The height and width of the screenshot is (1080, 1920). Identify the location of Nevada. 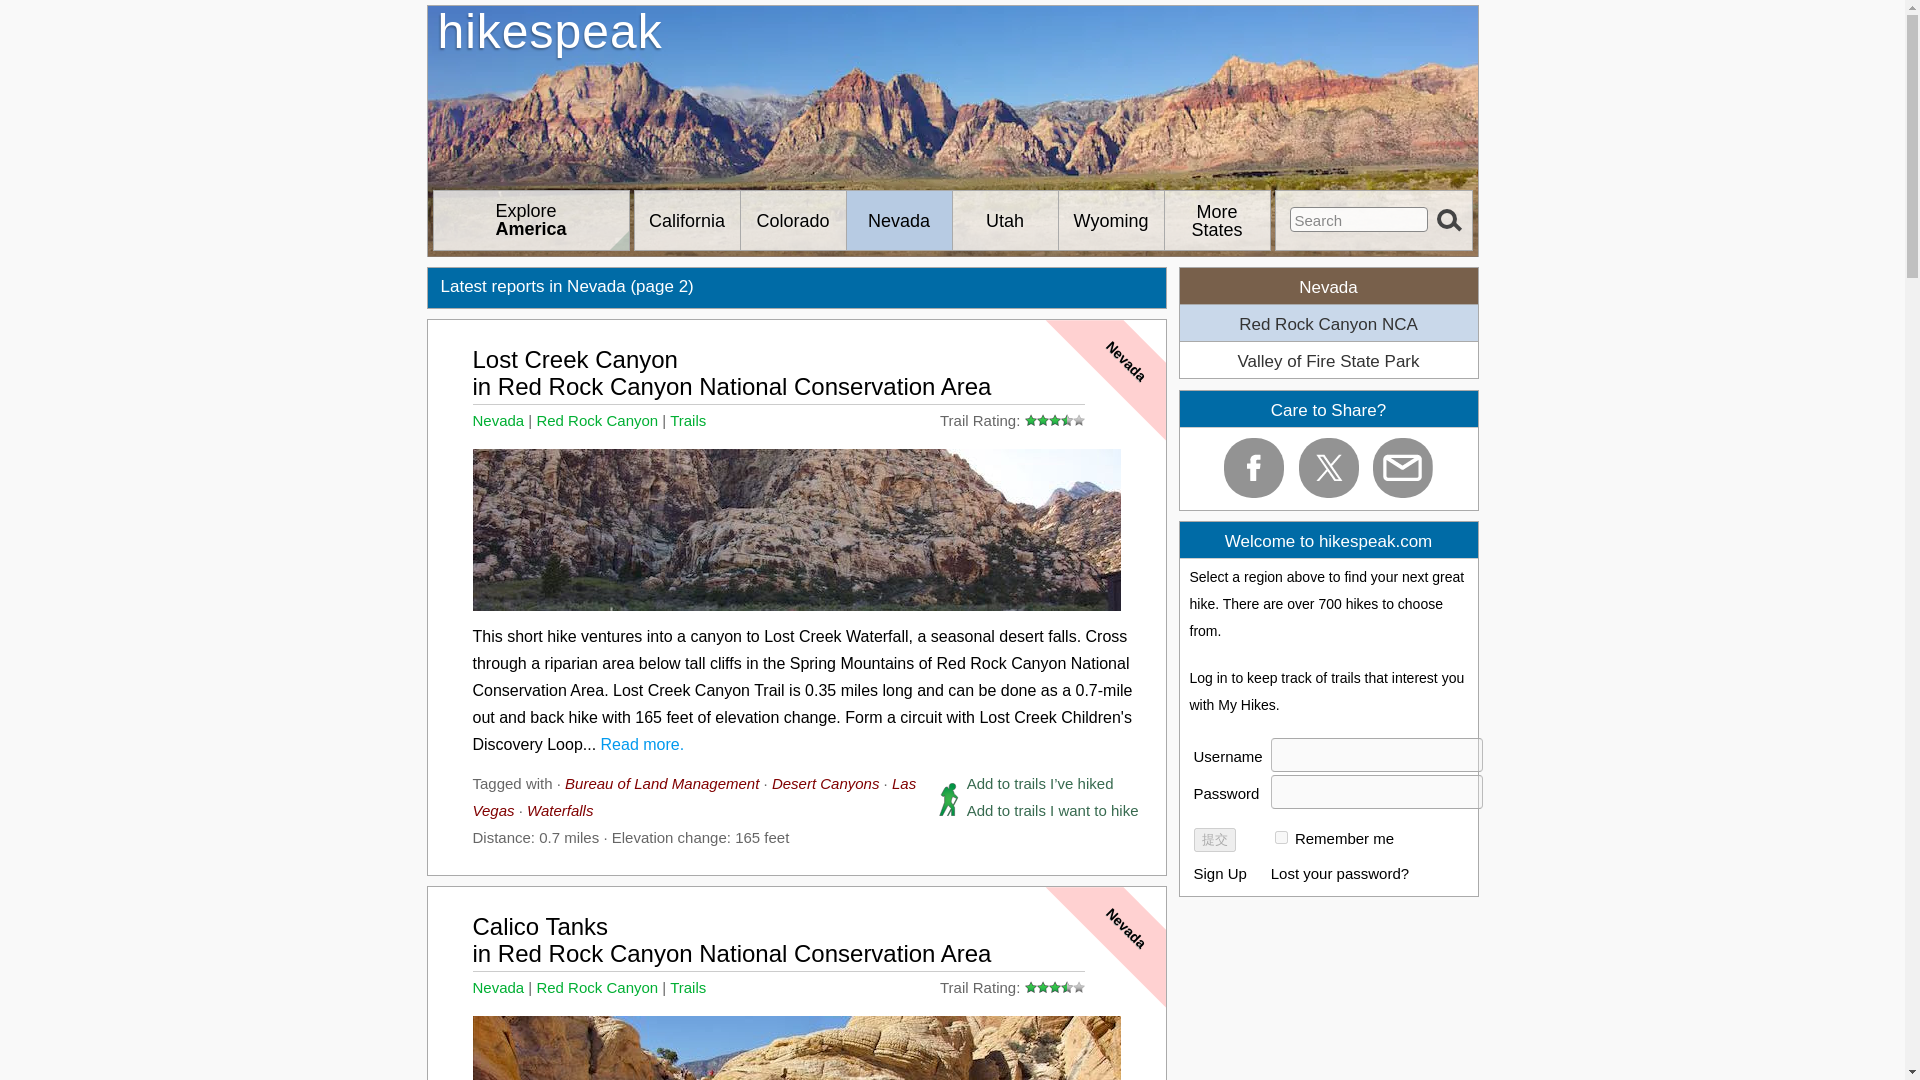
(898, 220).